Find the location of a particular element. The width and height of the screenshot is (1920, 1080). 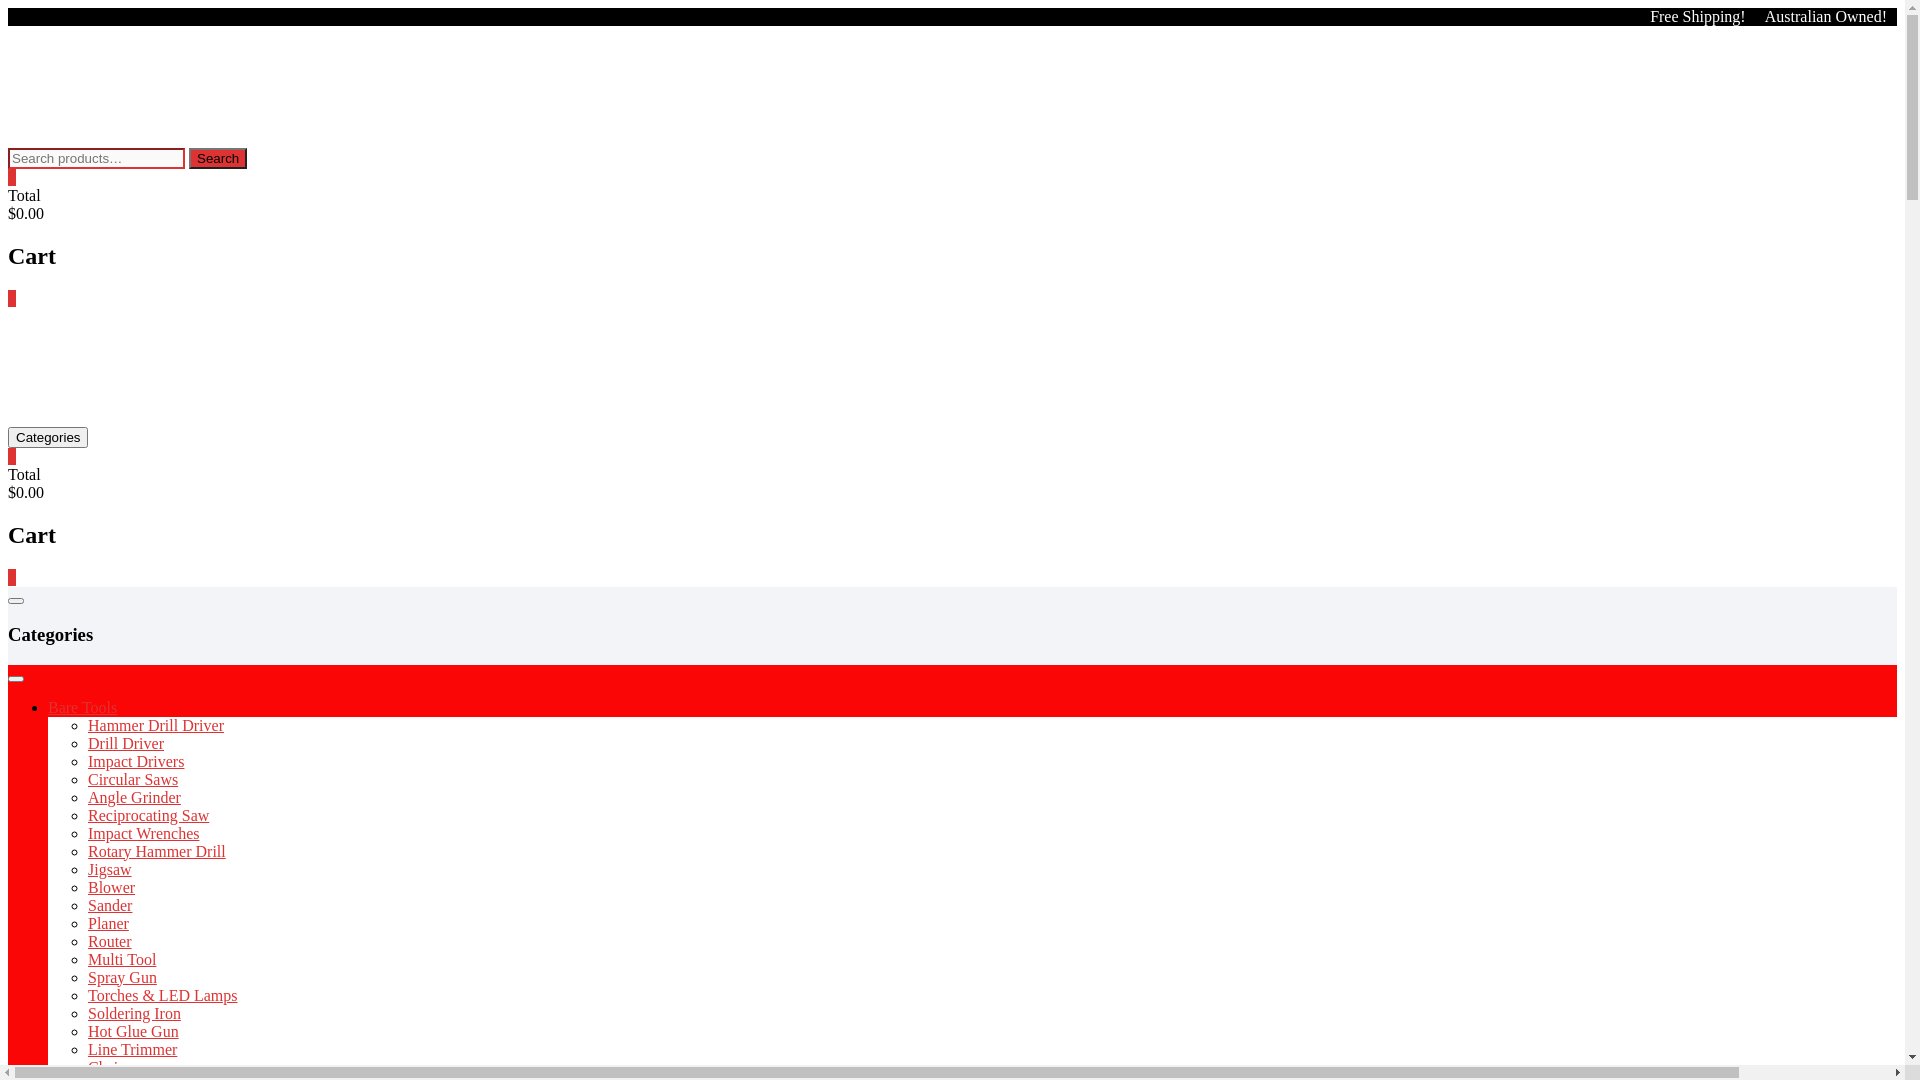

0 is located at coordinates (12, 298).